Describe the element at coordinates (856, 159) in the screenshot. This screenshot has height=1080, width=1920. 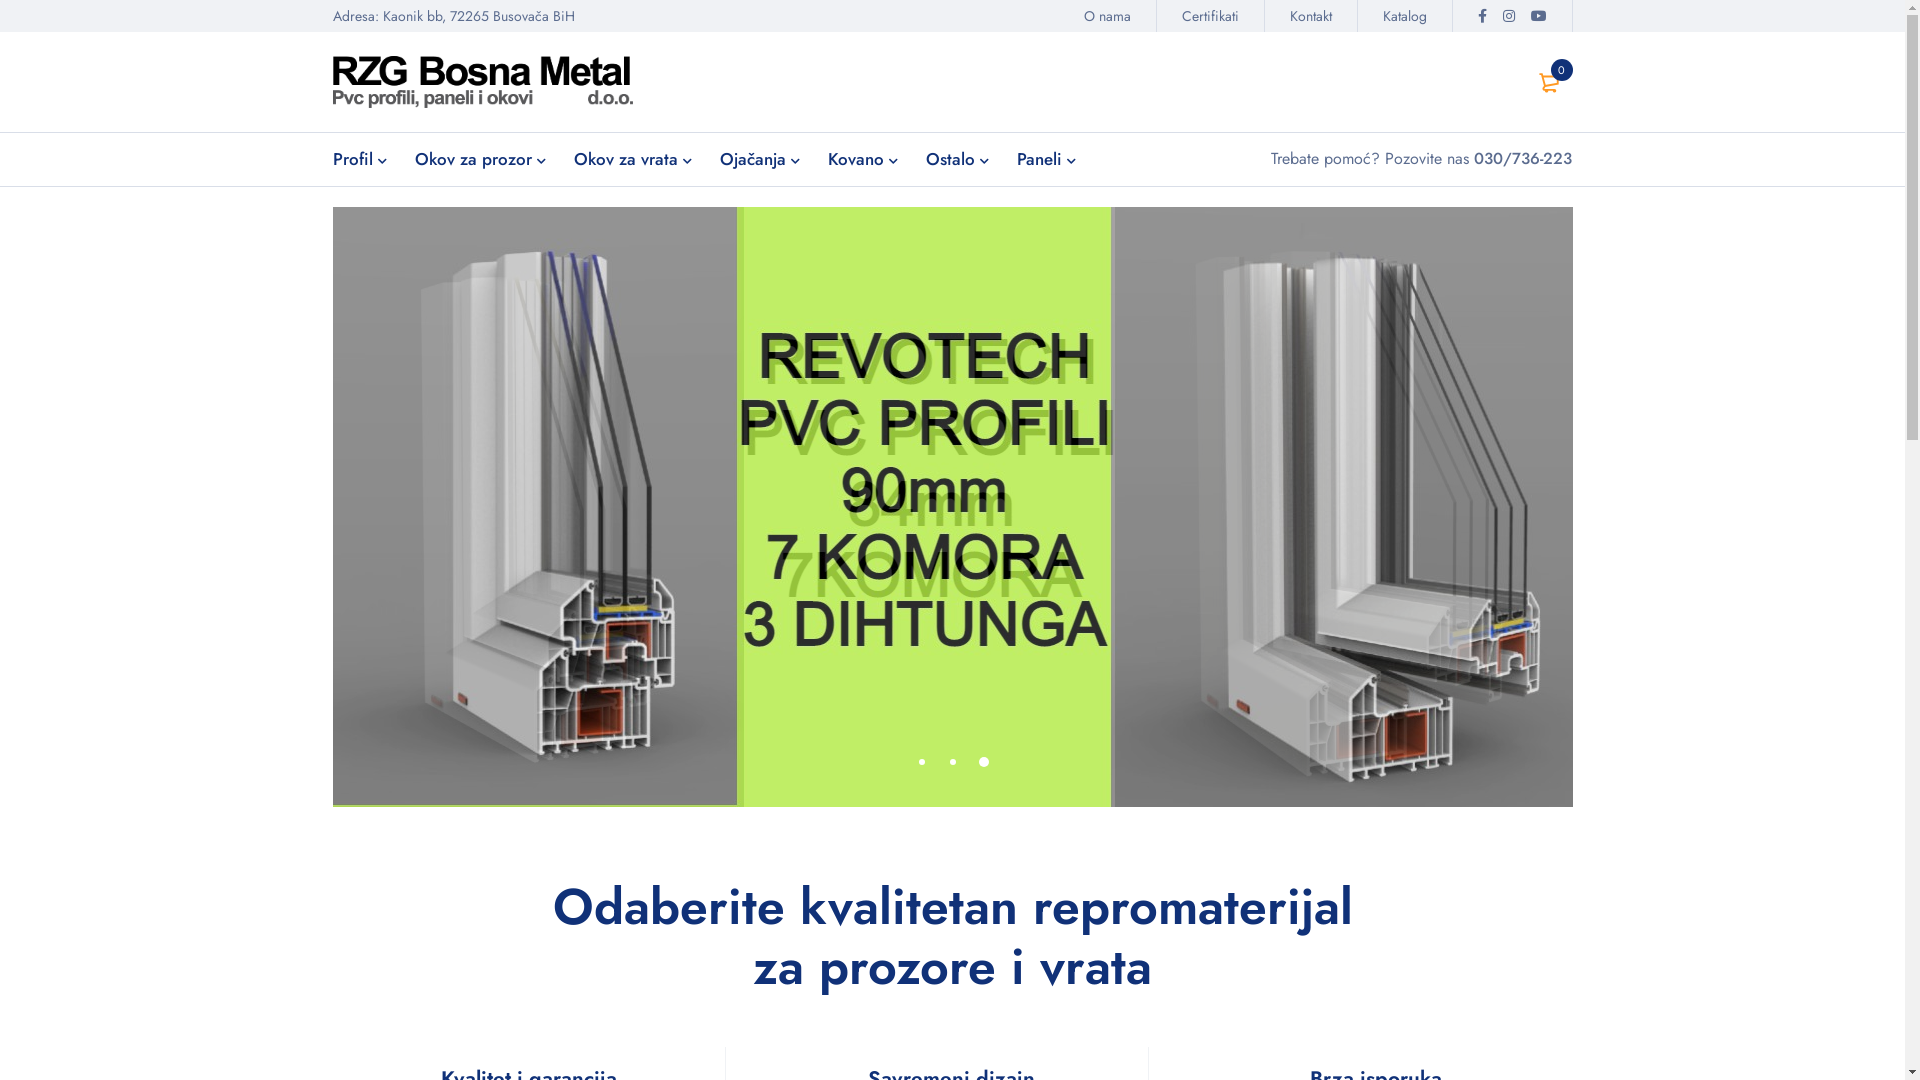
I see `Kovano` at that location.